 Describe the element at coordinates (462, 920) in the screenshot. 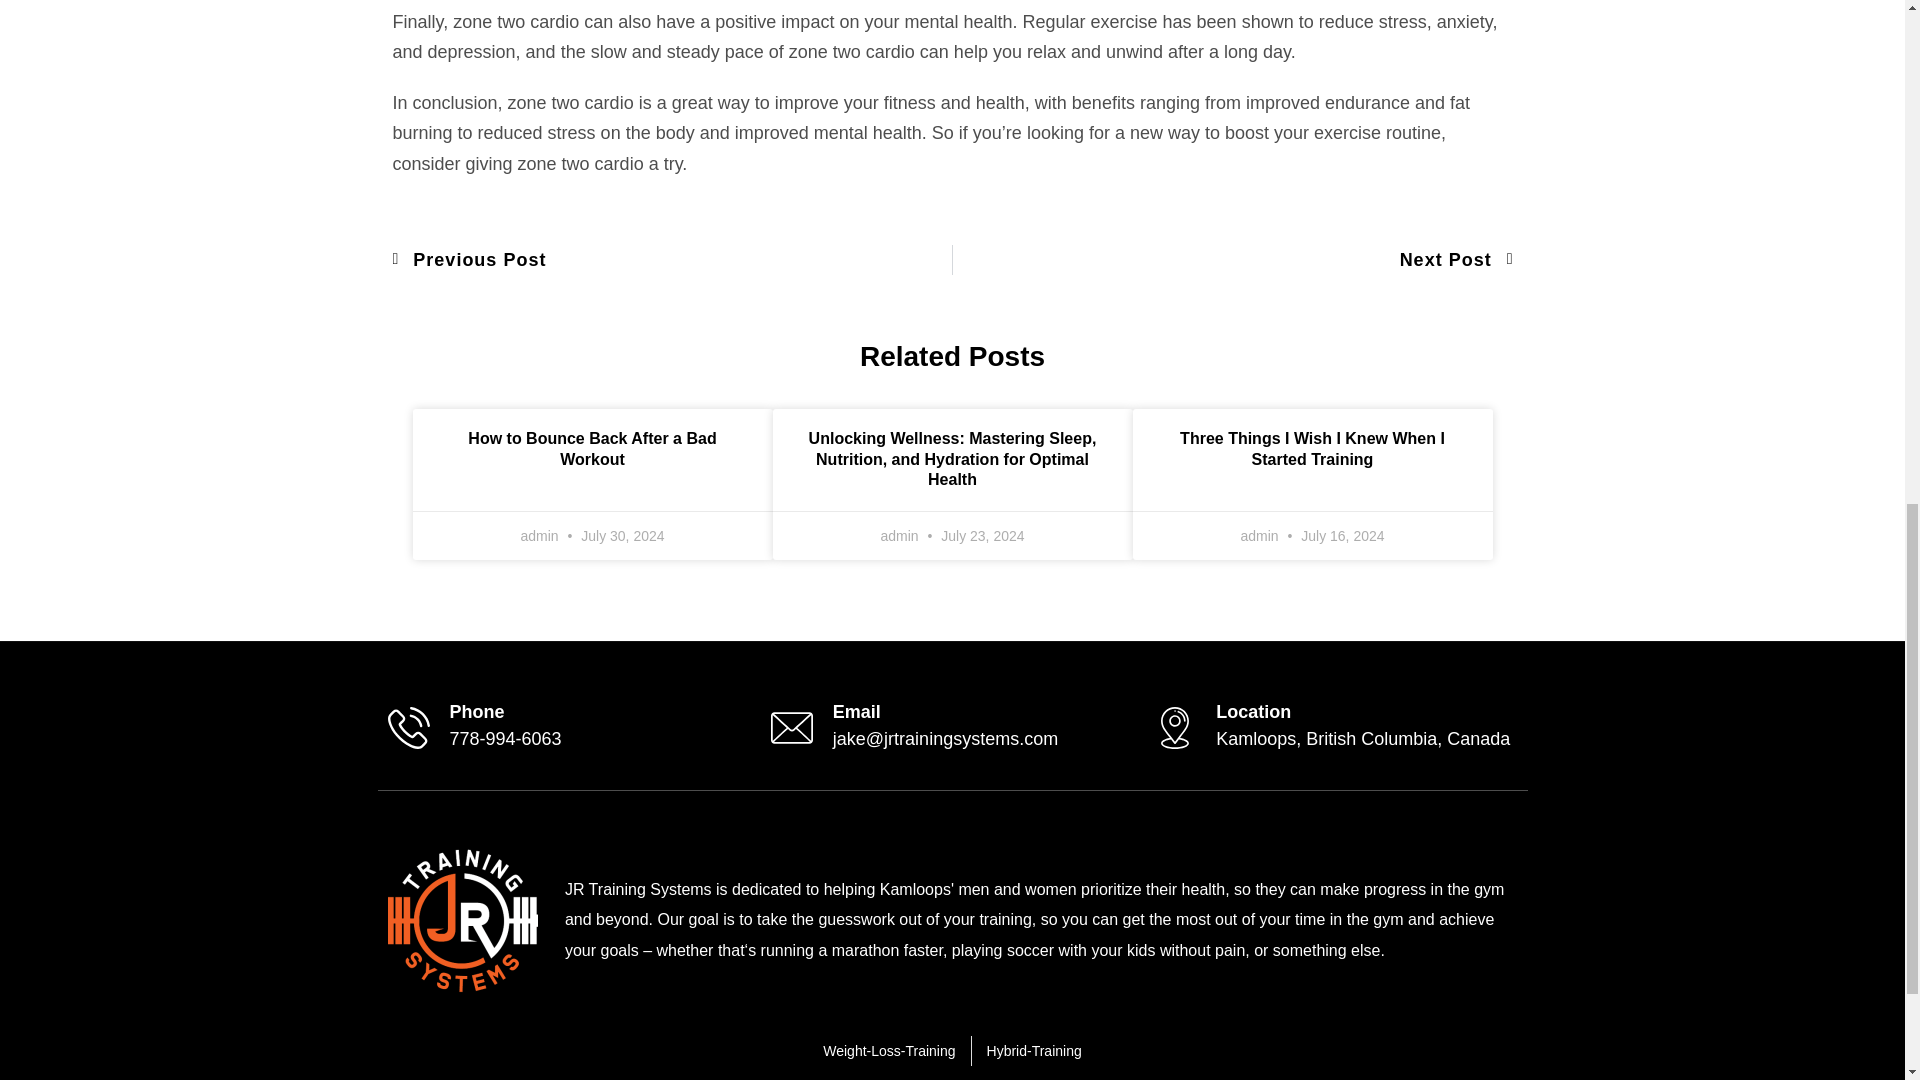

I see `Phone` at that location.